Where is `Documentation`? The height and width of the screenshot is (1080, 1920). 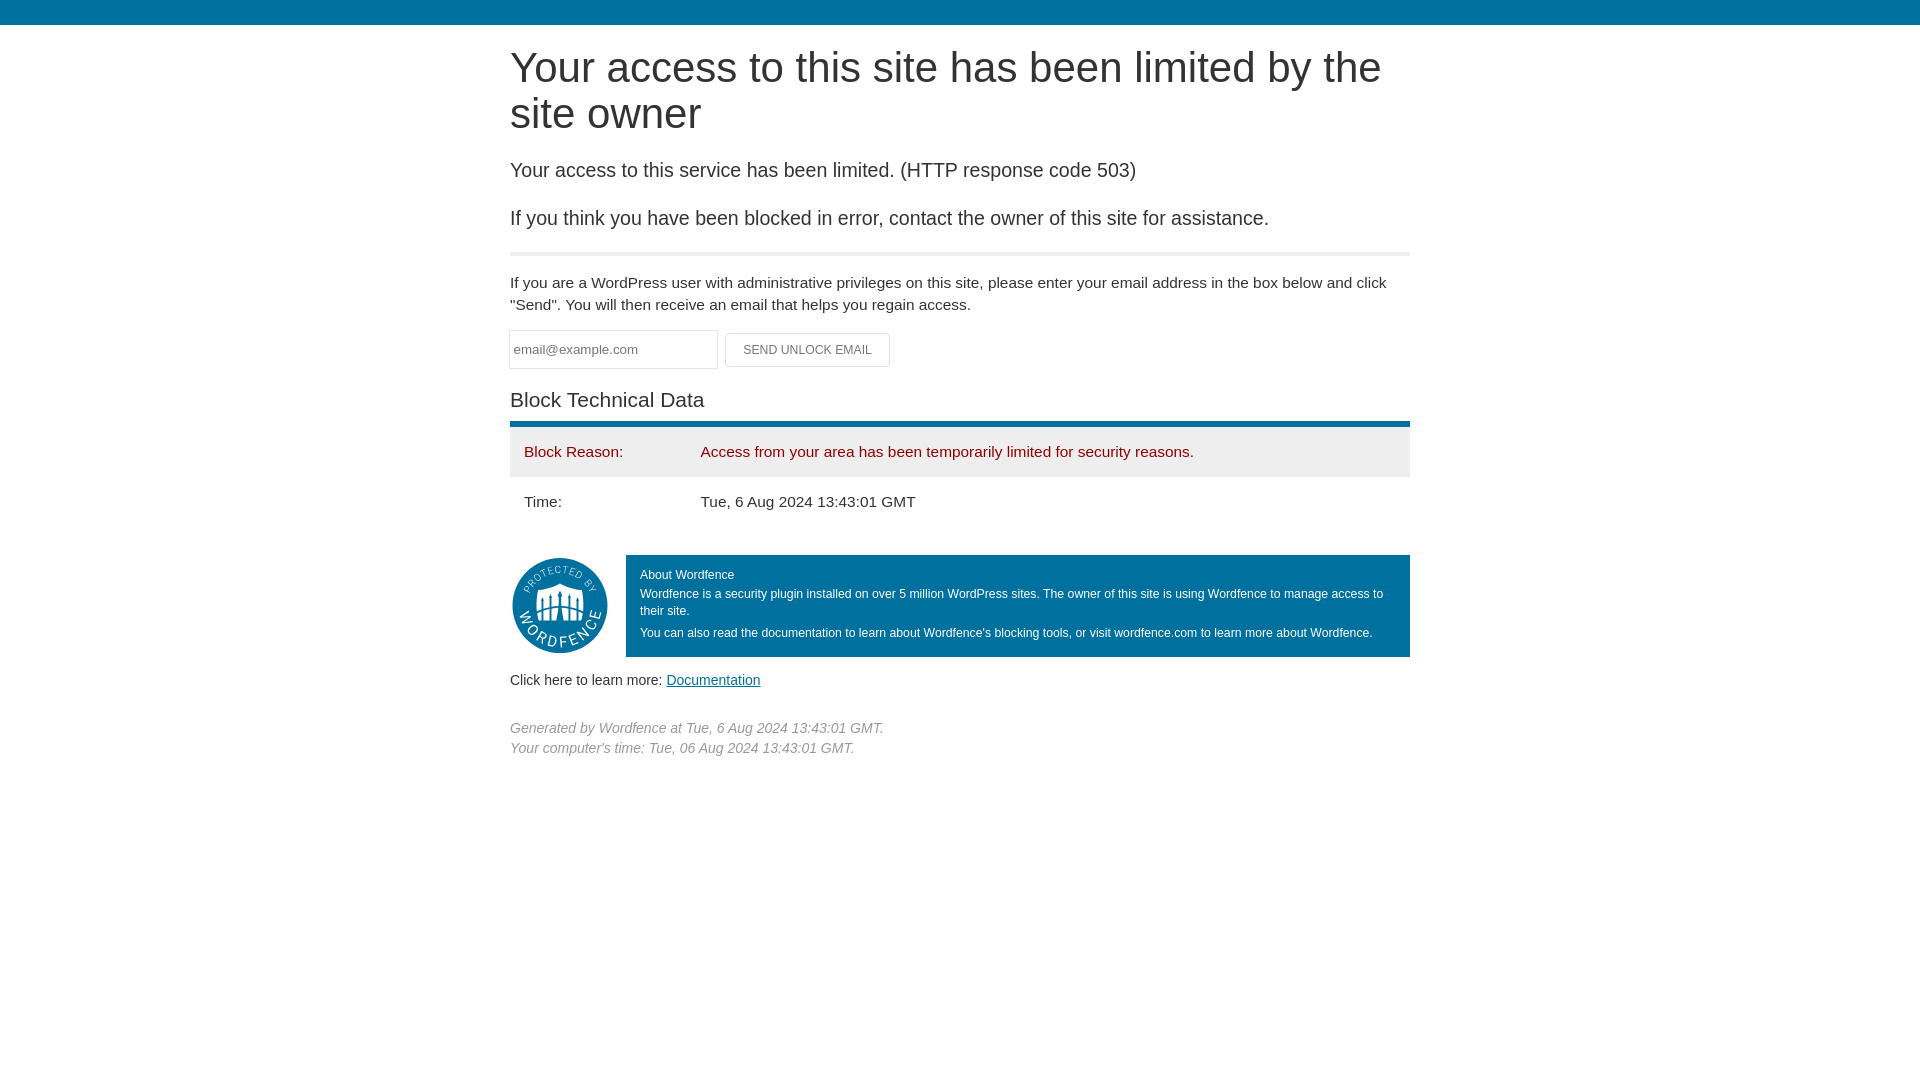
Documentation is located at coordinates (713, 679).